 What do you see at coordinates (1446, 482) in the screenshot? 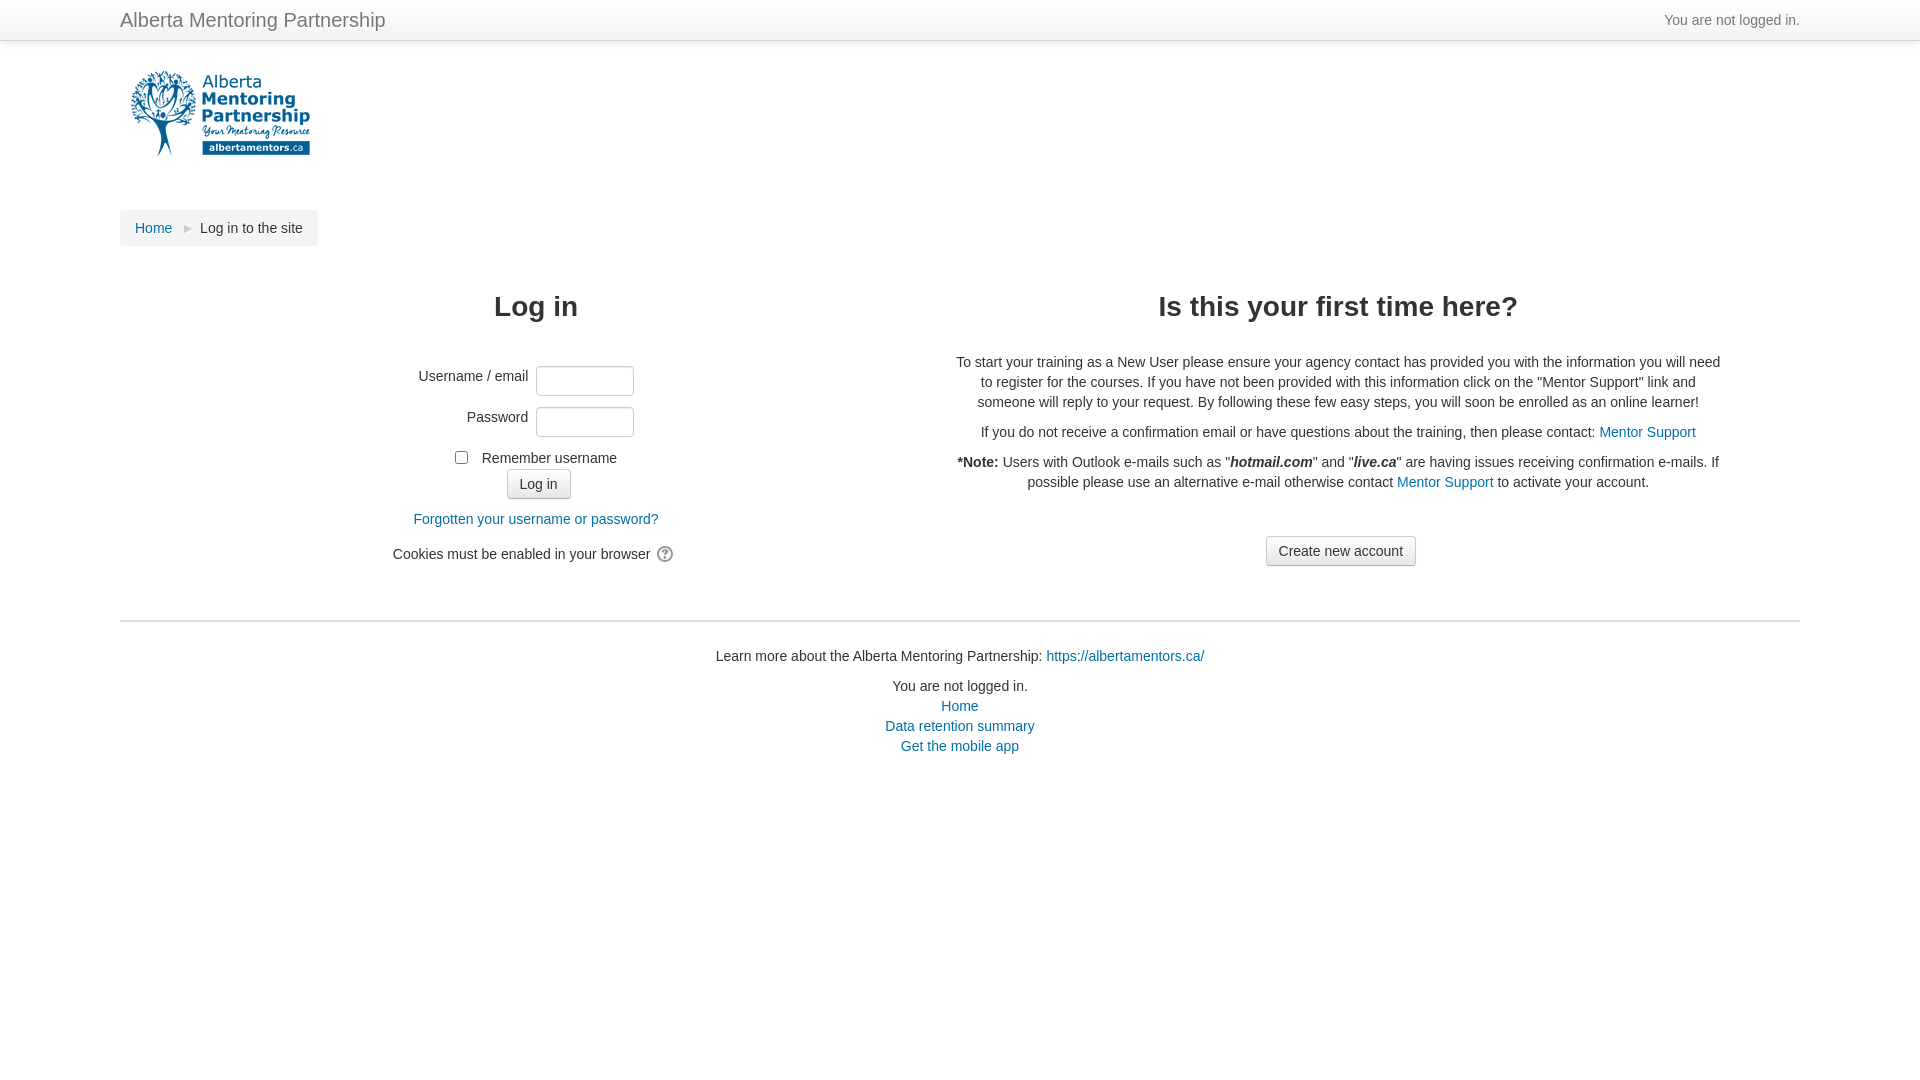
I see `Mentor Support` at bounding box center [1446, 482].